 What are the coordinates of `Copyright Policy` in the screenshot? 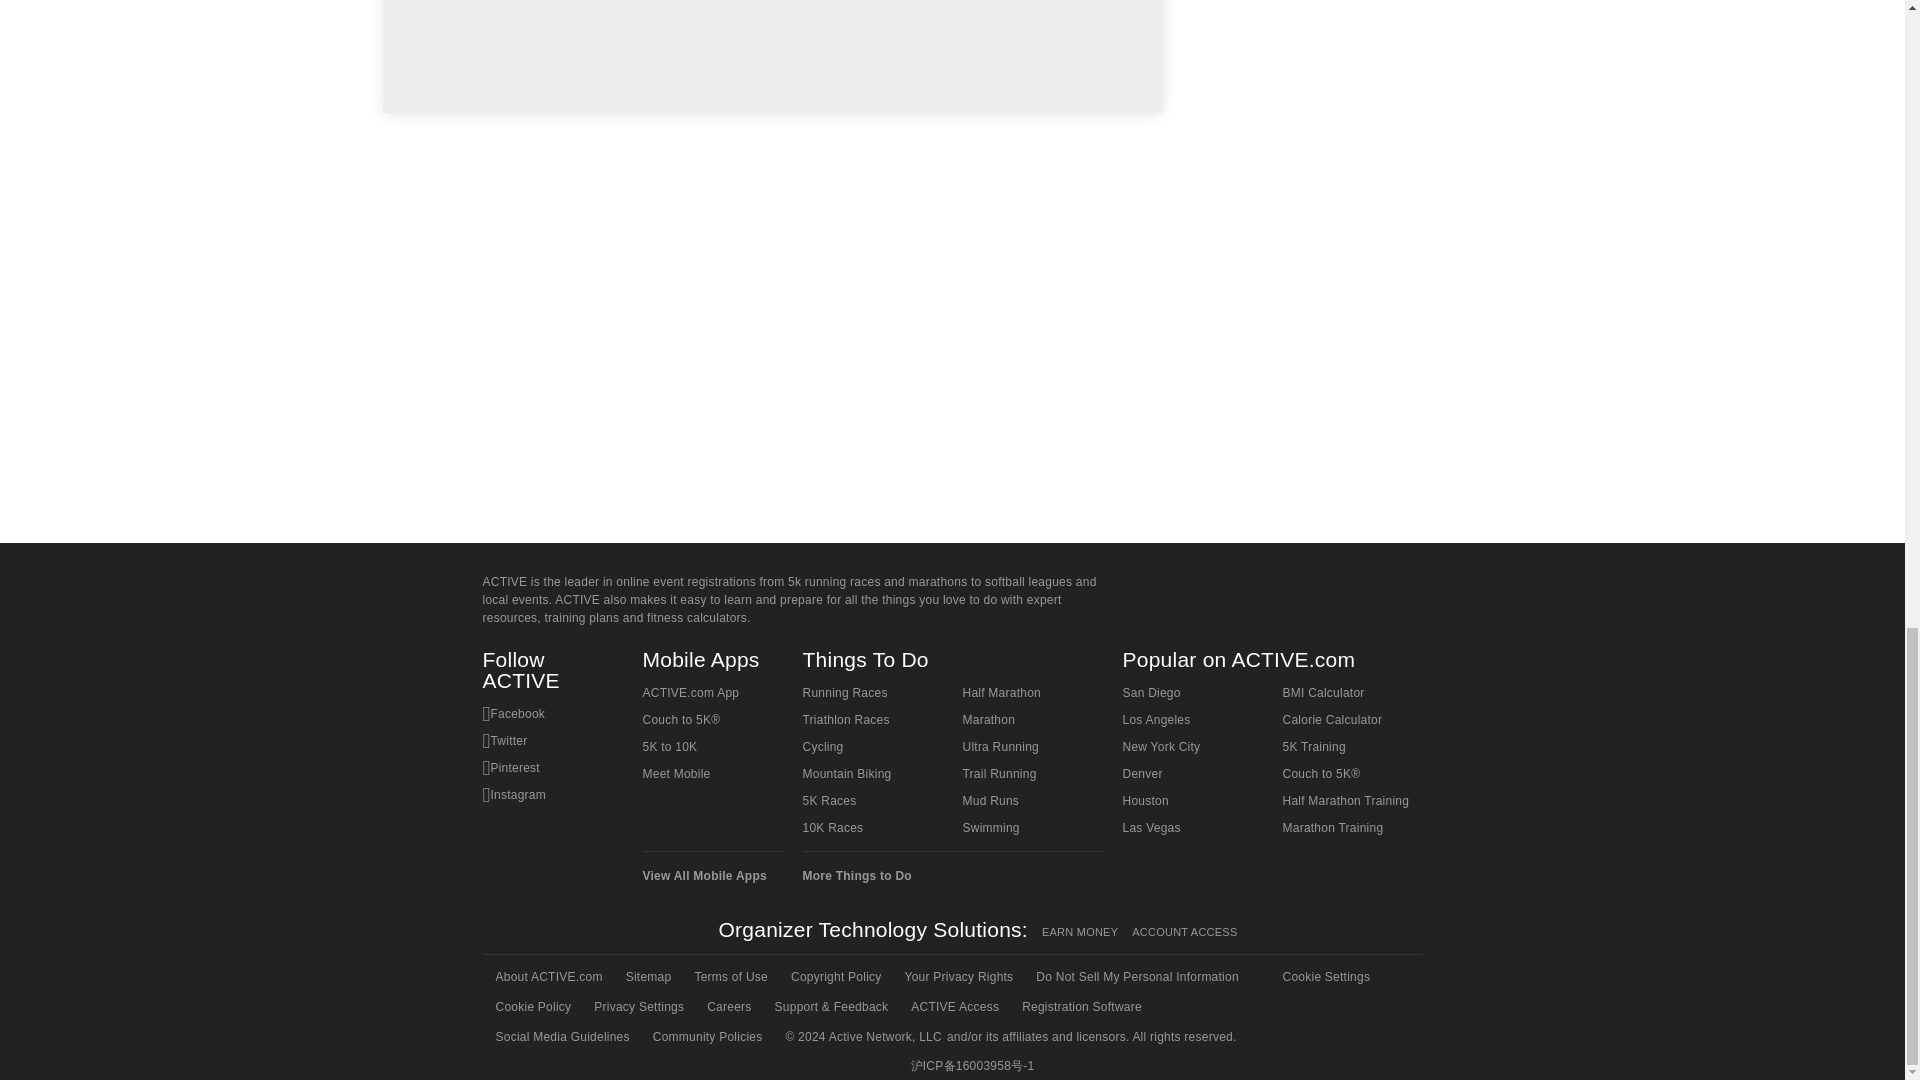 It's located at (834, 977).